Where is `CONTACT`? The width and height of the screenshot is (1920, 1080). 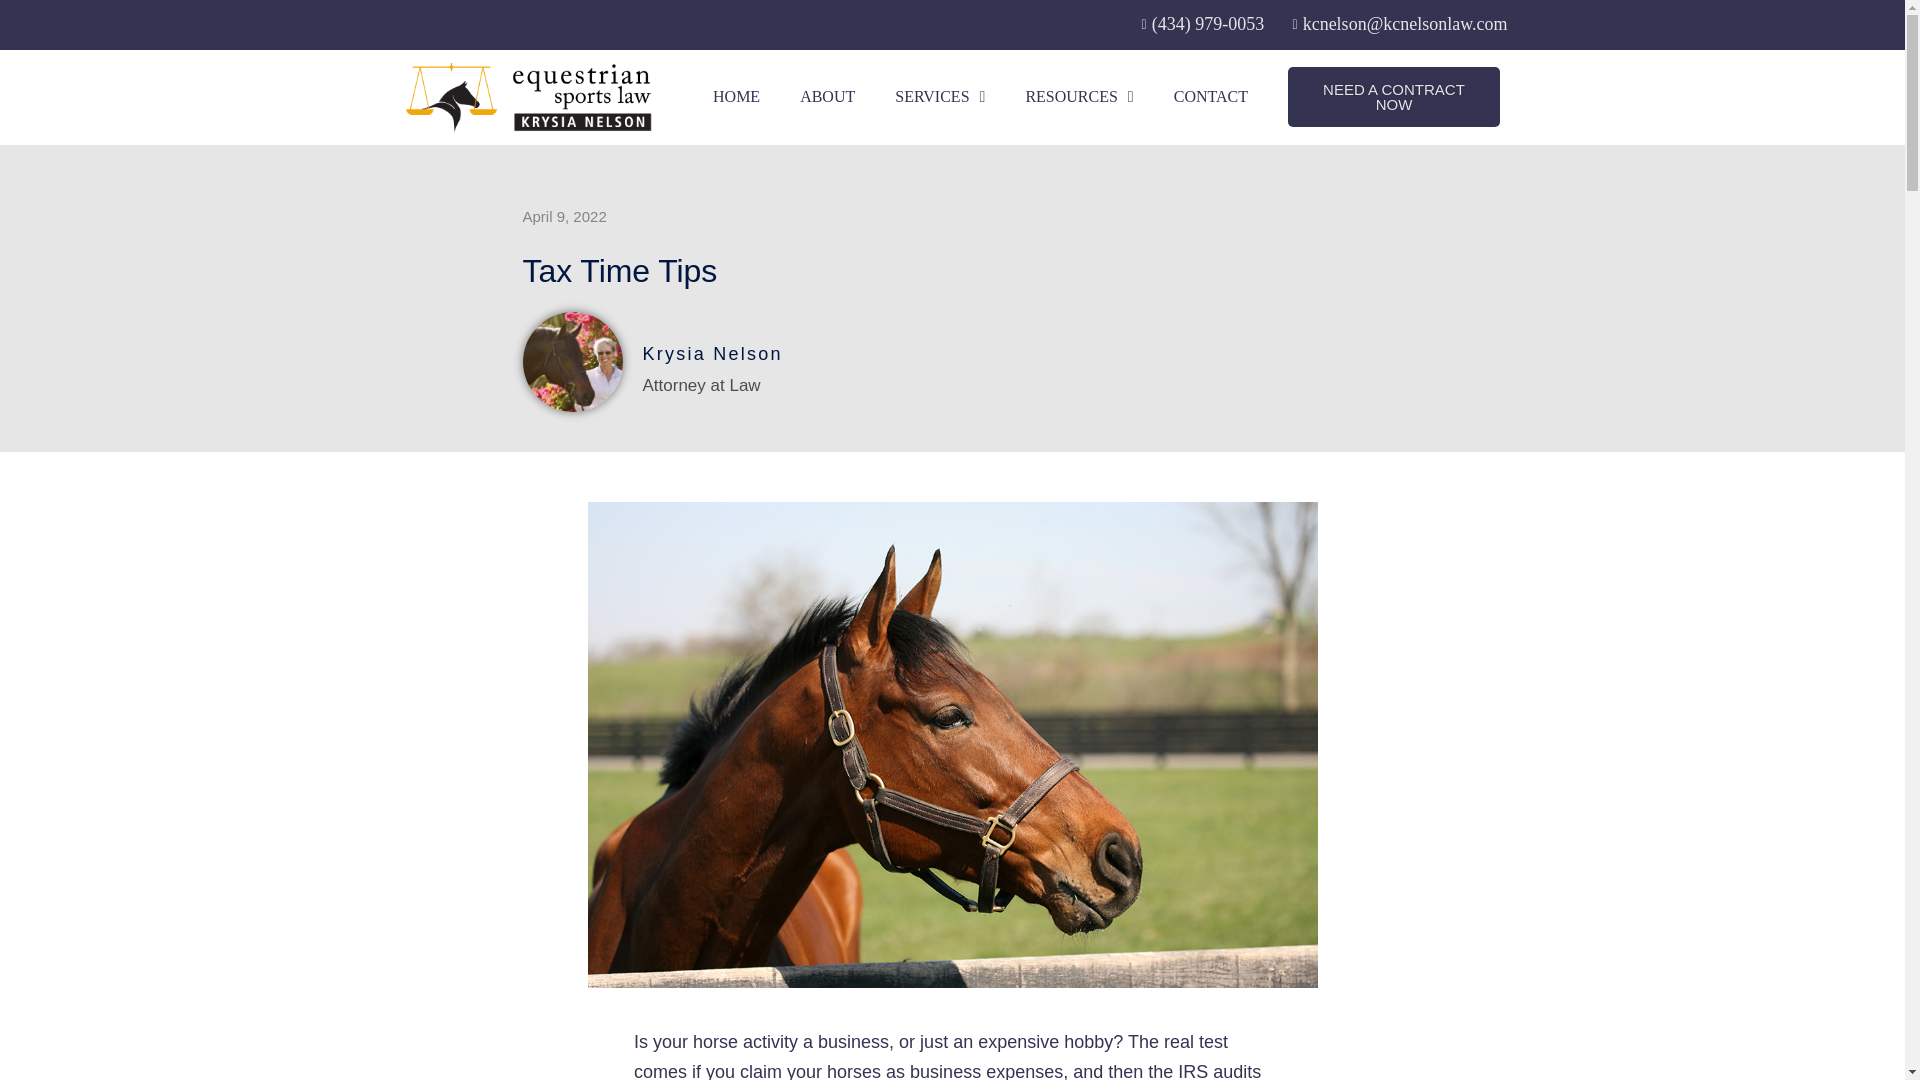 CONTACT is located at coordinates (1210, 96).